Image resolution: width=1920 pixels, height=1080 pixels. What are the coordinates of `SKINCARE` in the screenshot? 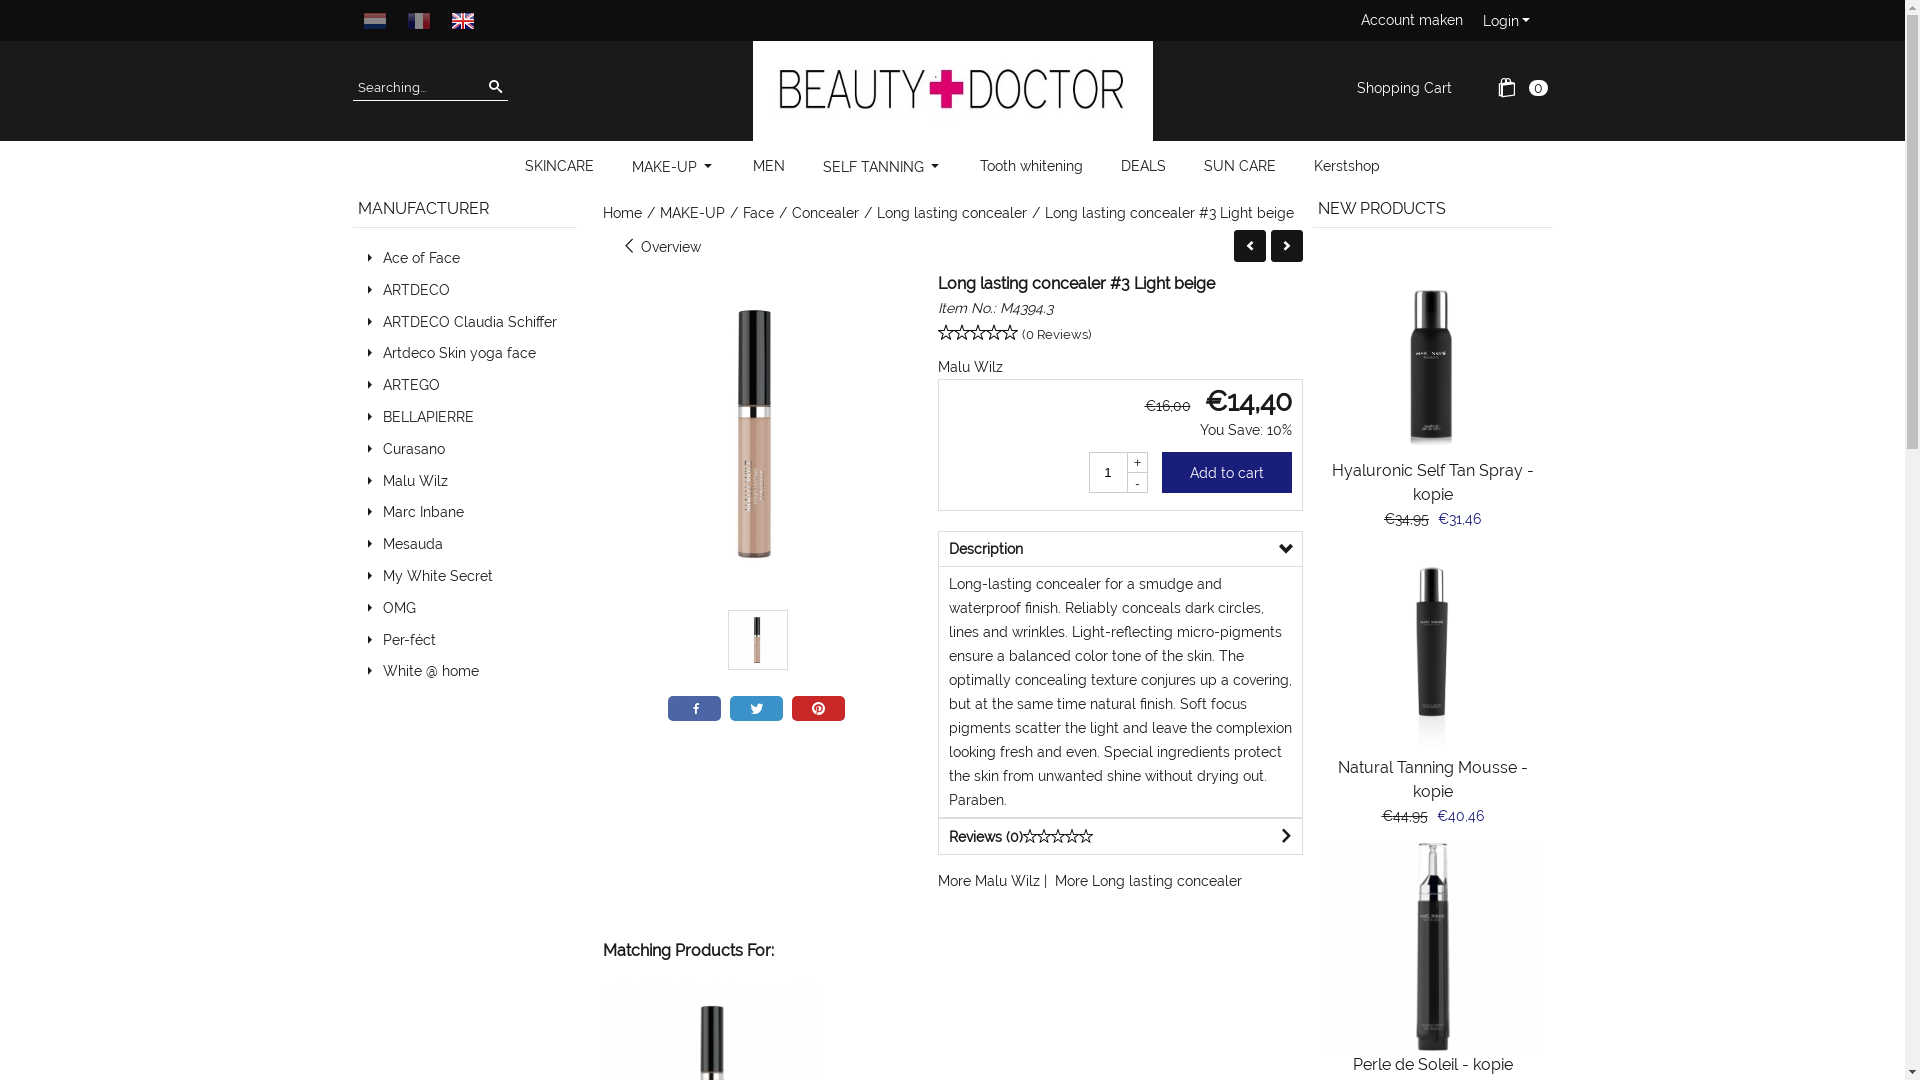 It's located at (560, 166).